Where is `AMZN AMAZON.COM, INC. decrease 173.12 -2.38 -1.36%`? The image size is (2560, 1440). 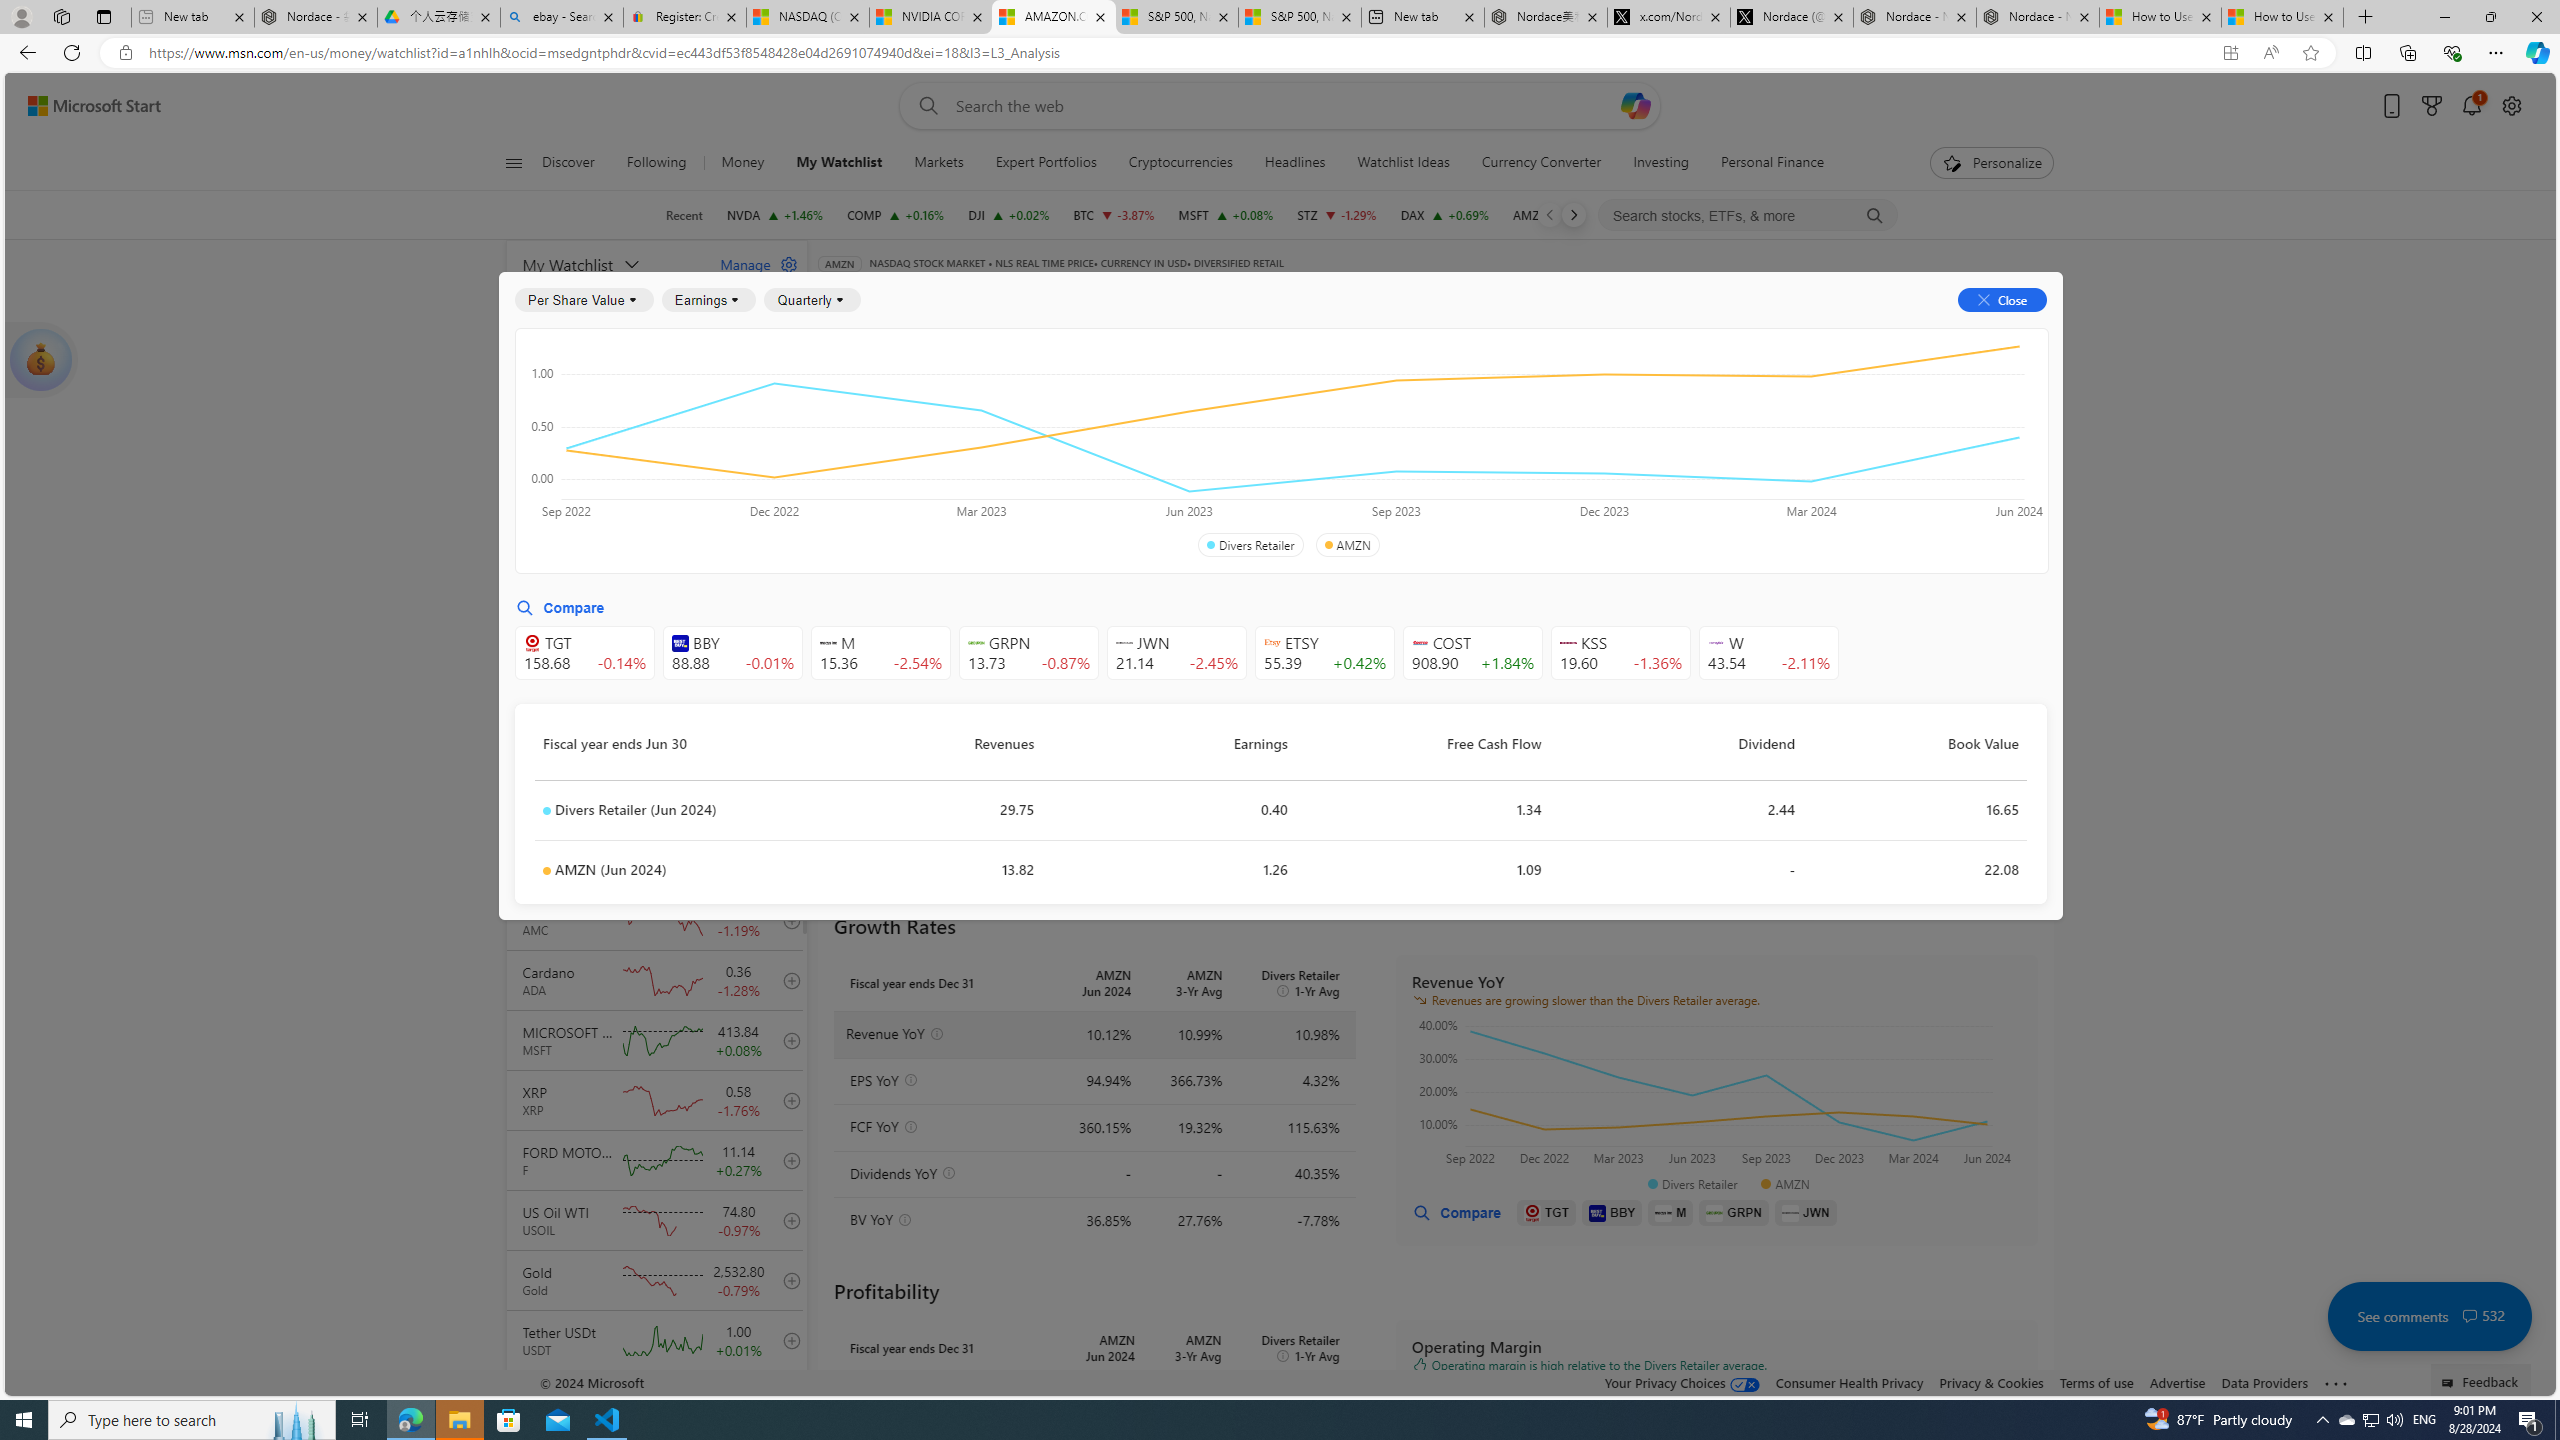
AMZN AMAZON.COM, INC. decrease 173.12 -2.38 -1.36% is located at coordinates (1560, 215).